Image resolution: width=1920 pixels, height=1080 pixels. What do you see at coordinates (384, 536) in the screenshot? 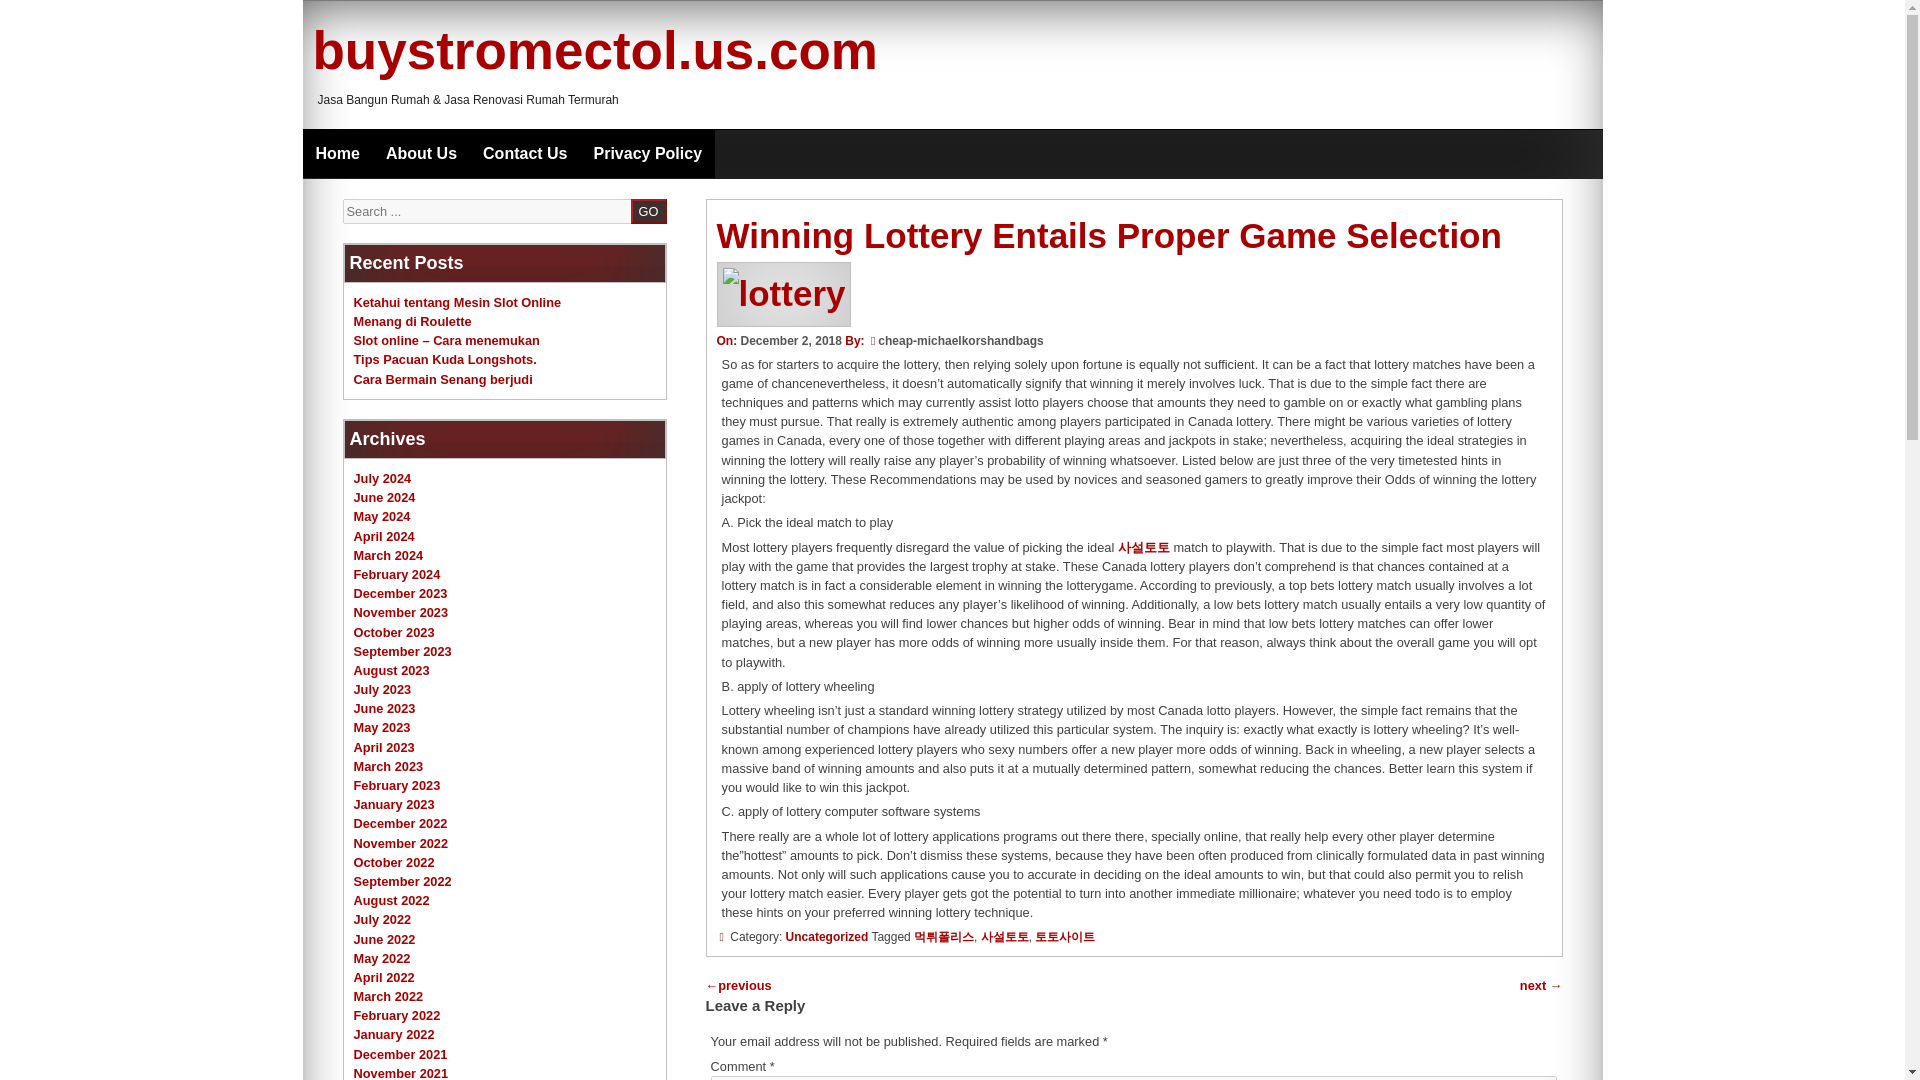
I see `April 2024` at bounding box center [384, 536].